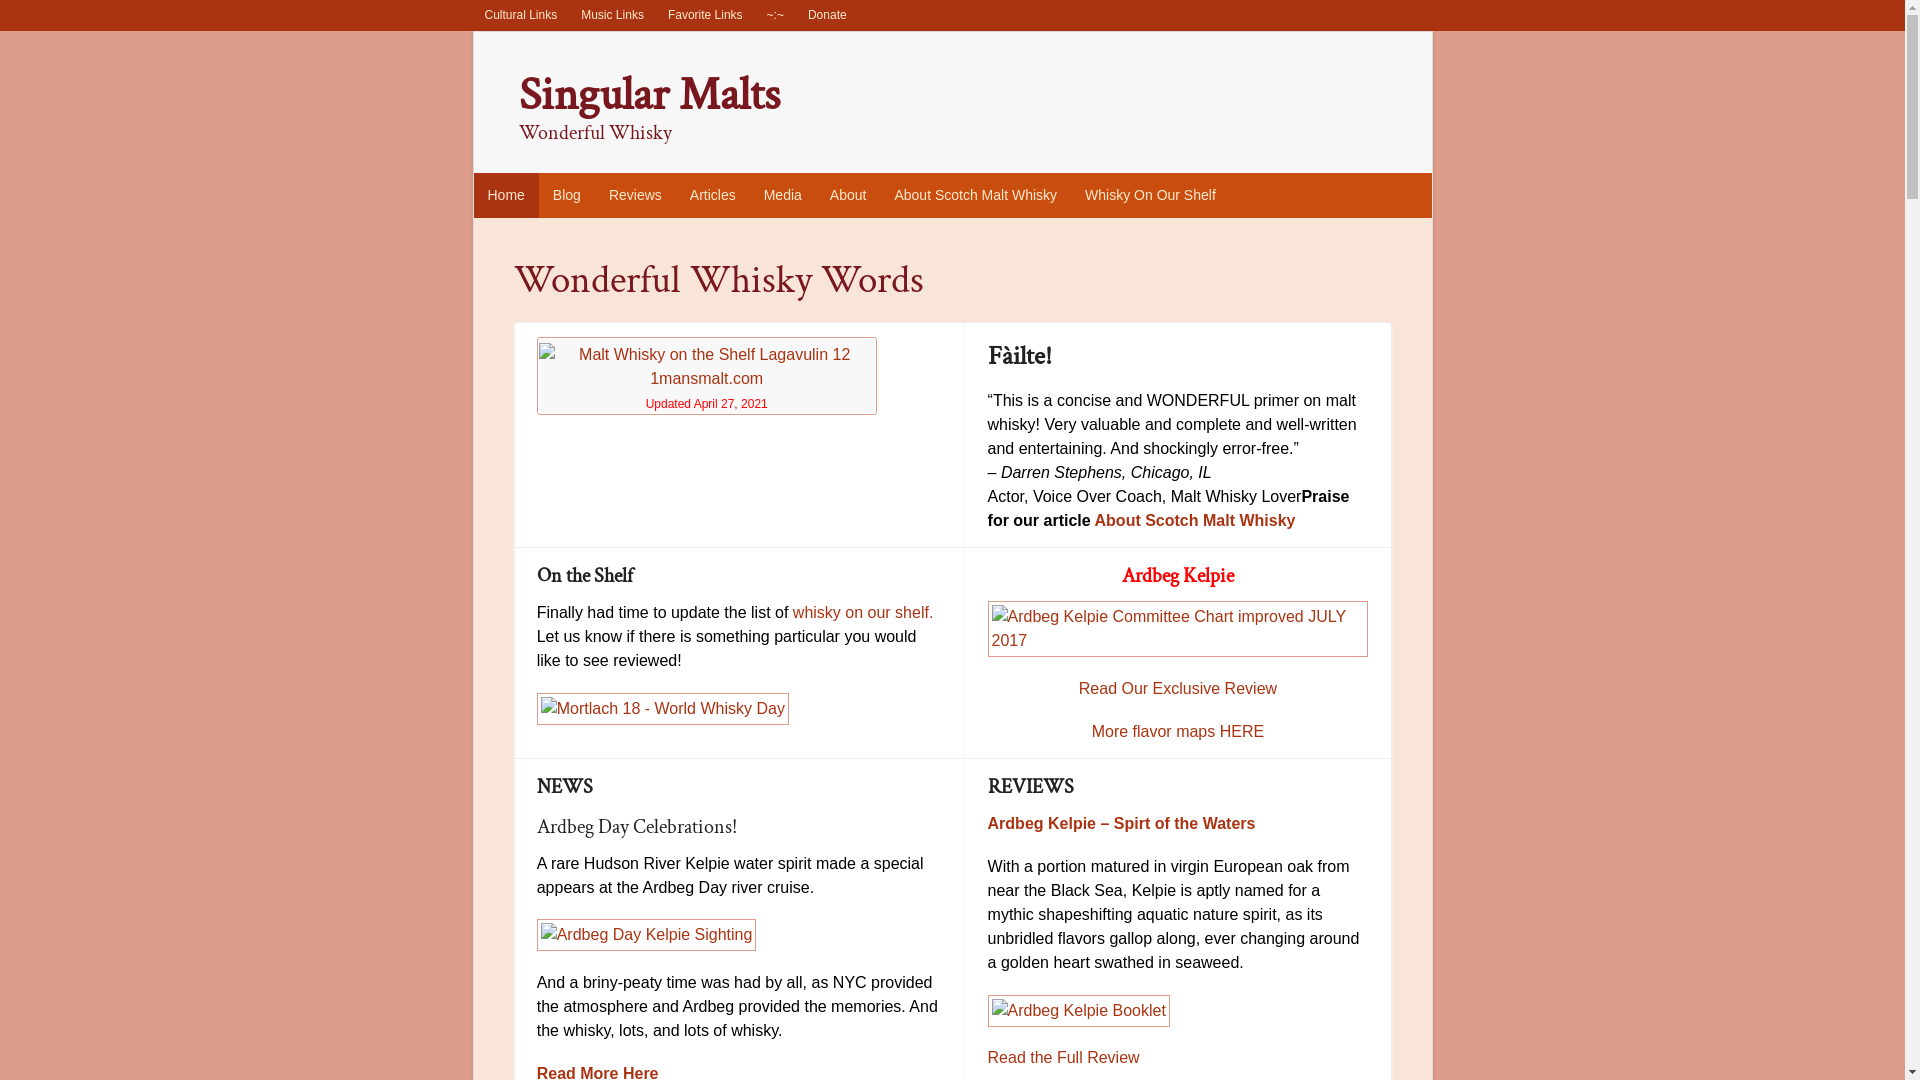  What do you see at coordinates (706, 16) in the screenshot?
I see `Favorite Links` at bounding box center [706, 16].